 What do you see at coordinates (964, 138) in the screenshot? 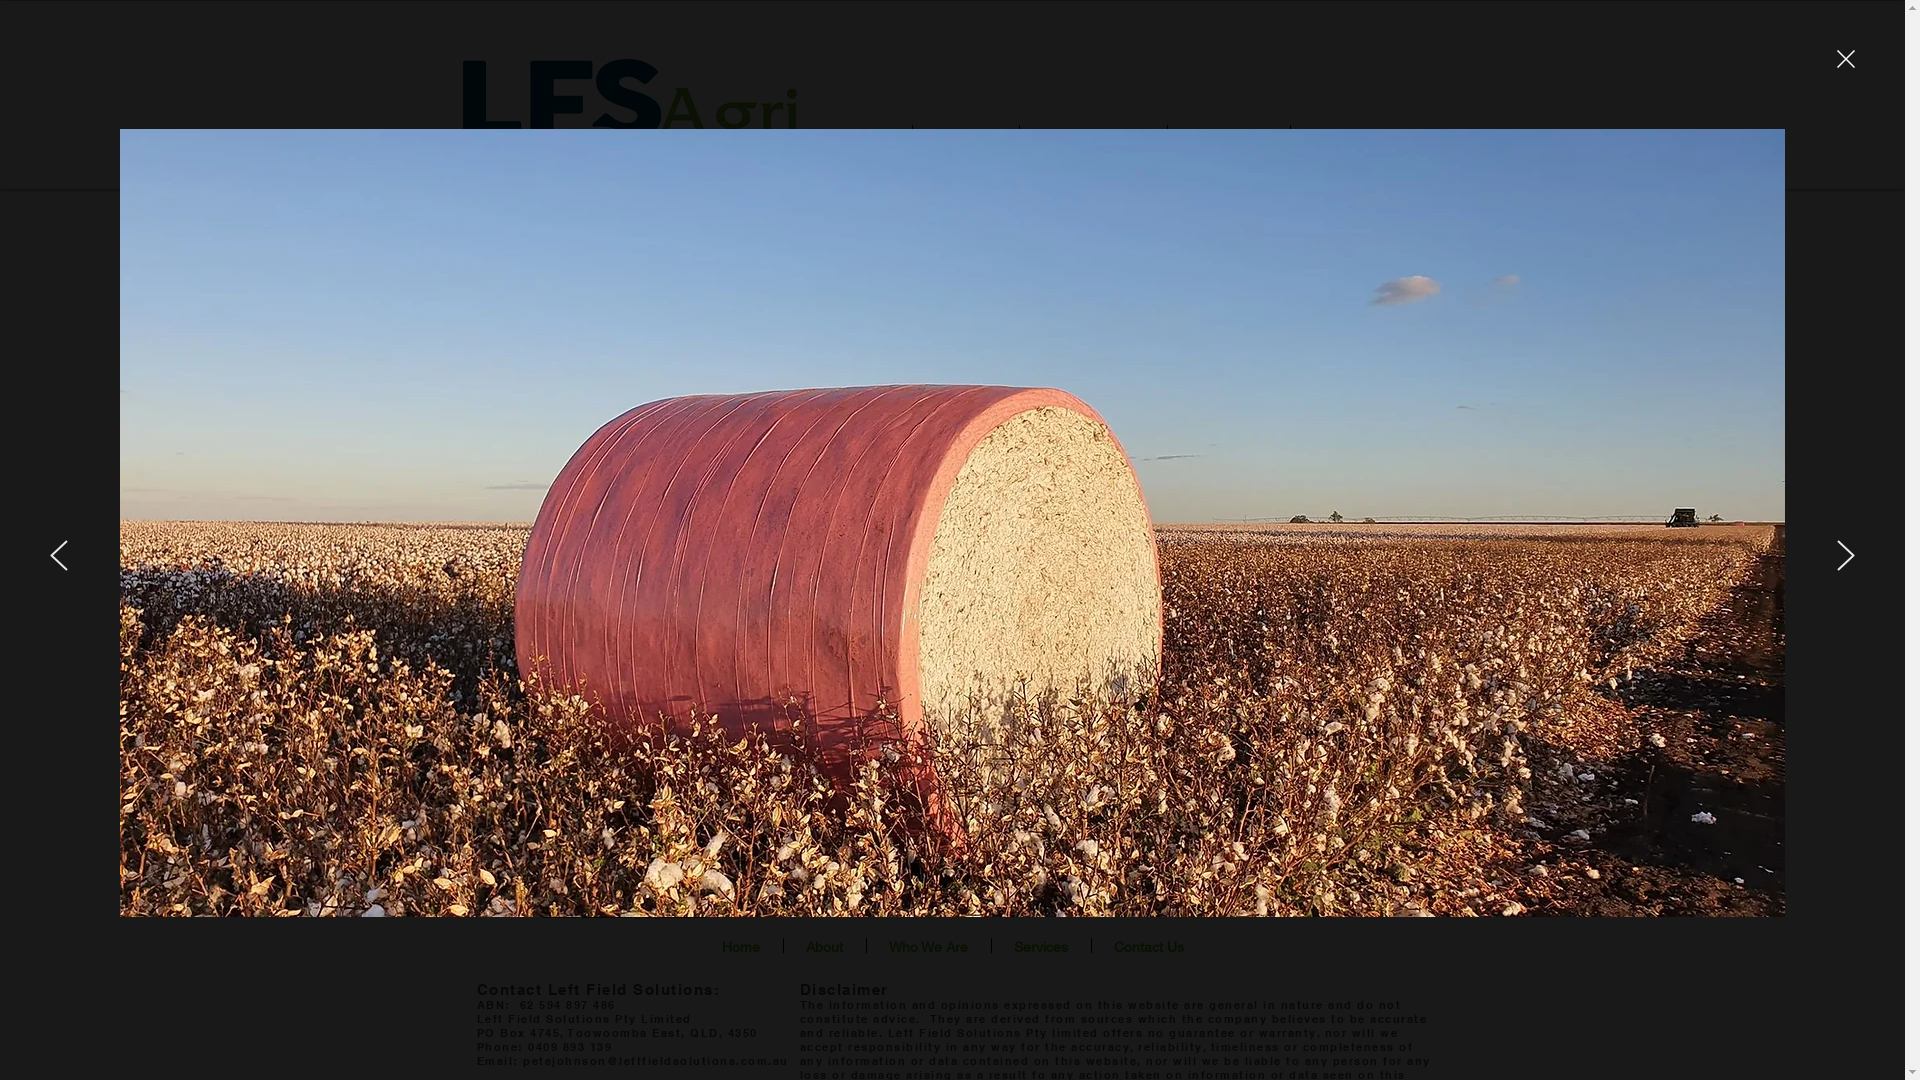
I see `About` at bounding box center [964, 138].